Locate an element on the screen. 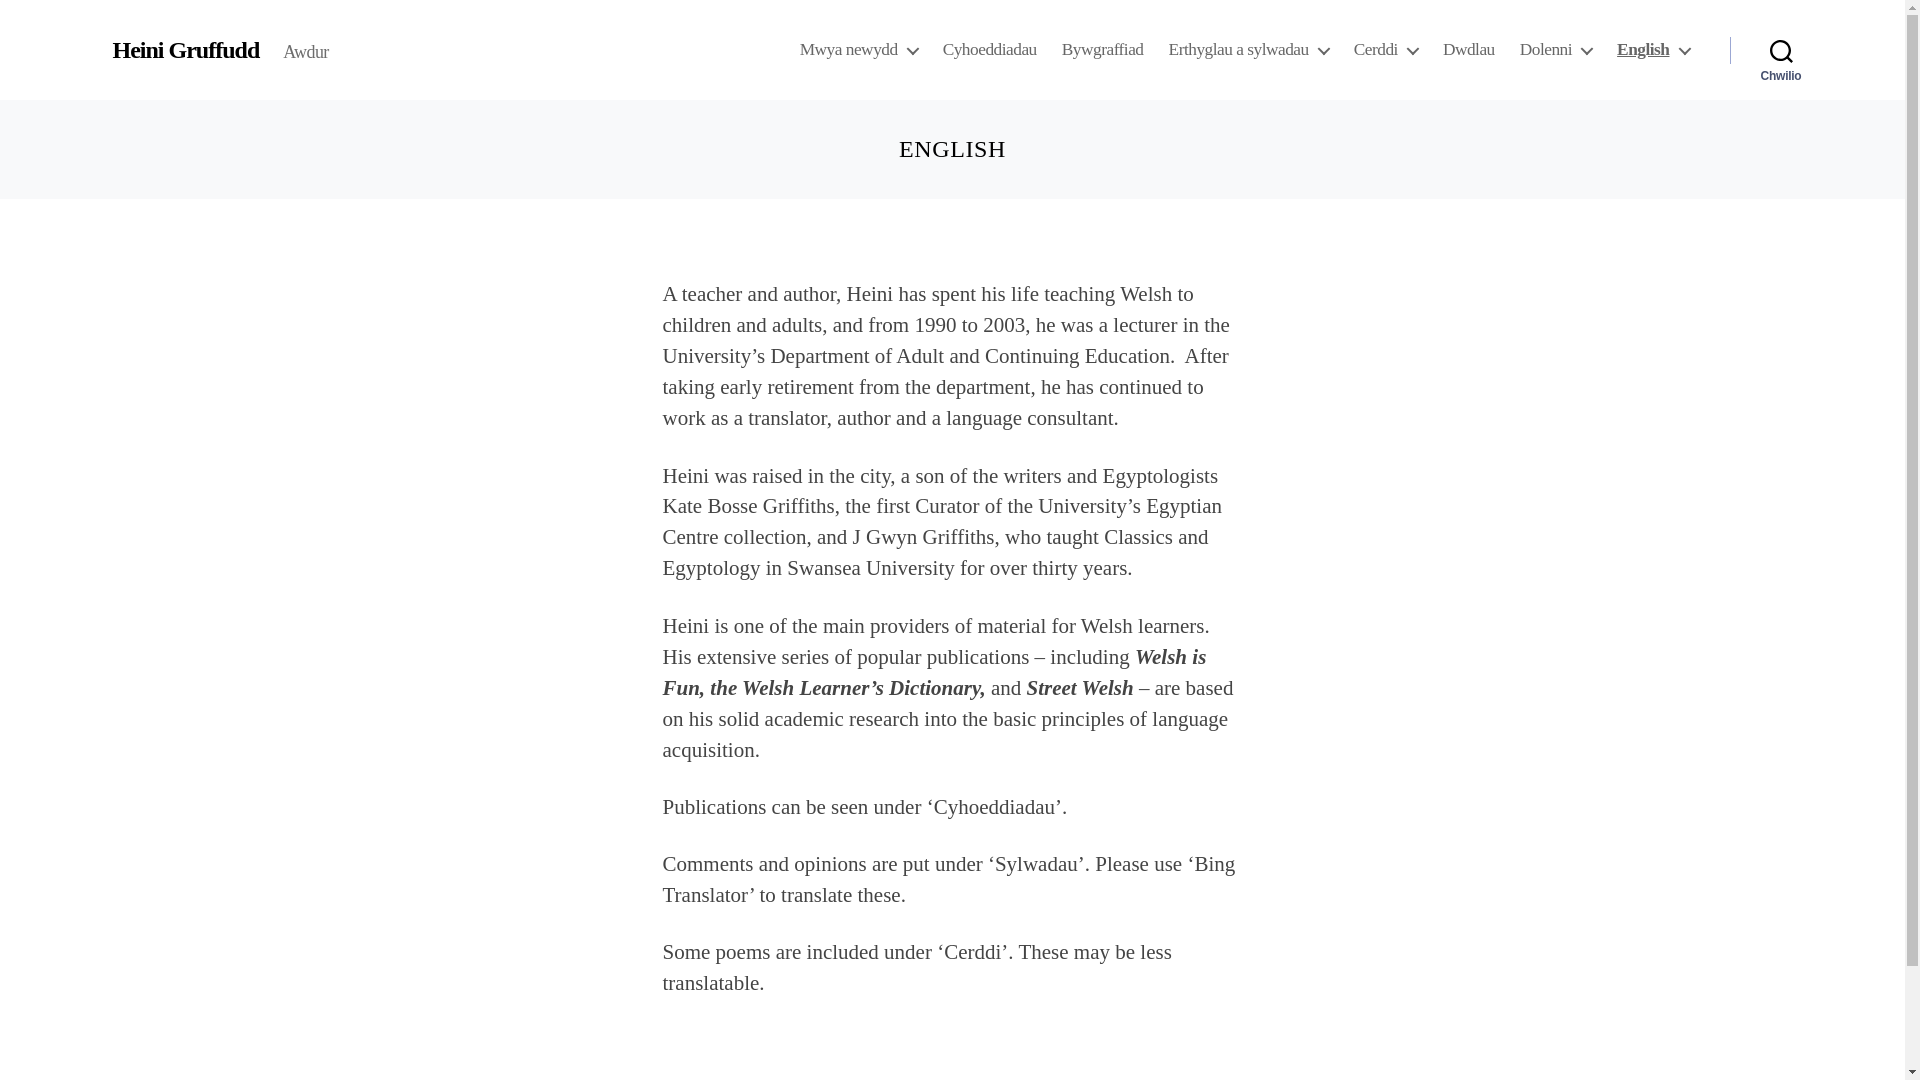 The height and width of the screenshot is (1080, 1920). Mwya newydd is located at coordinates (858, 50).